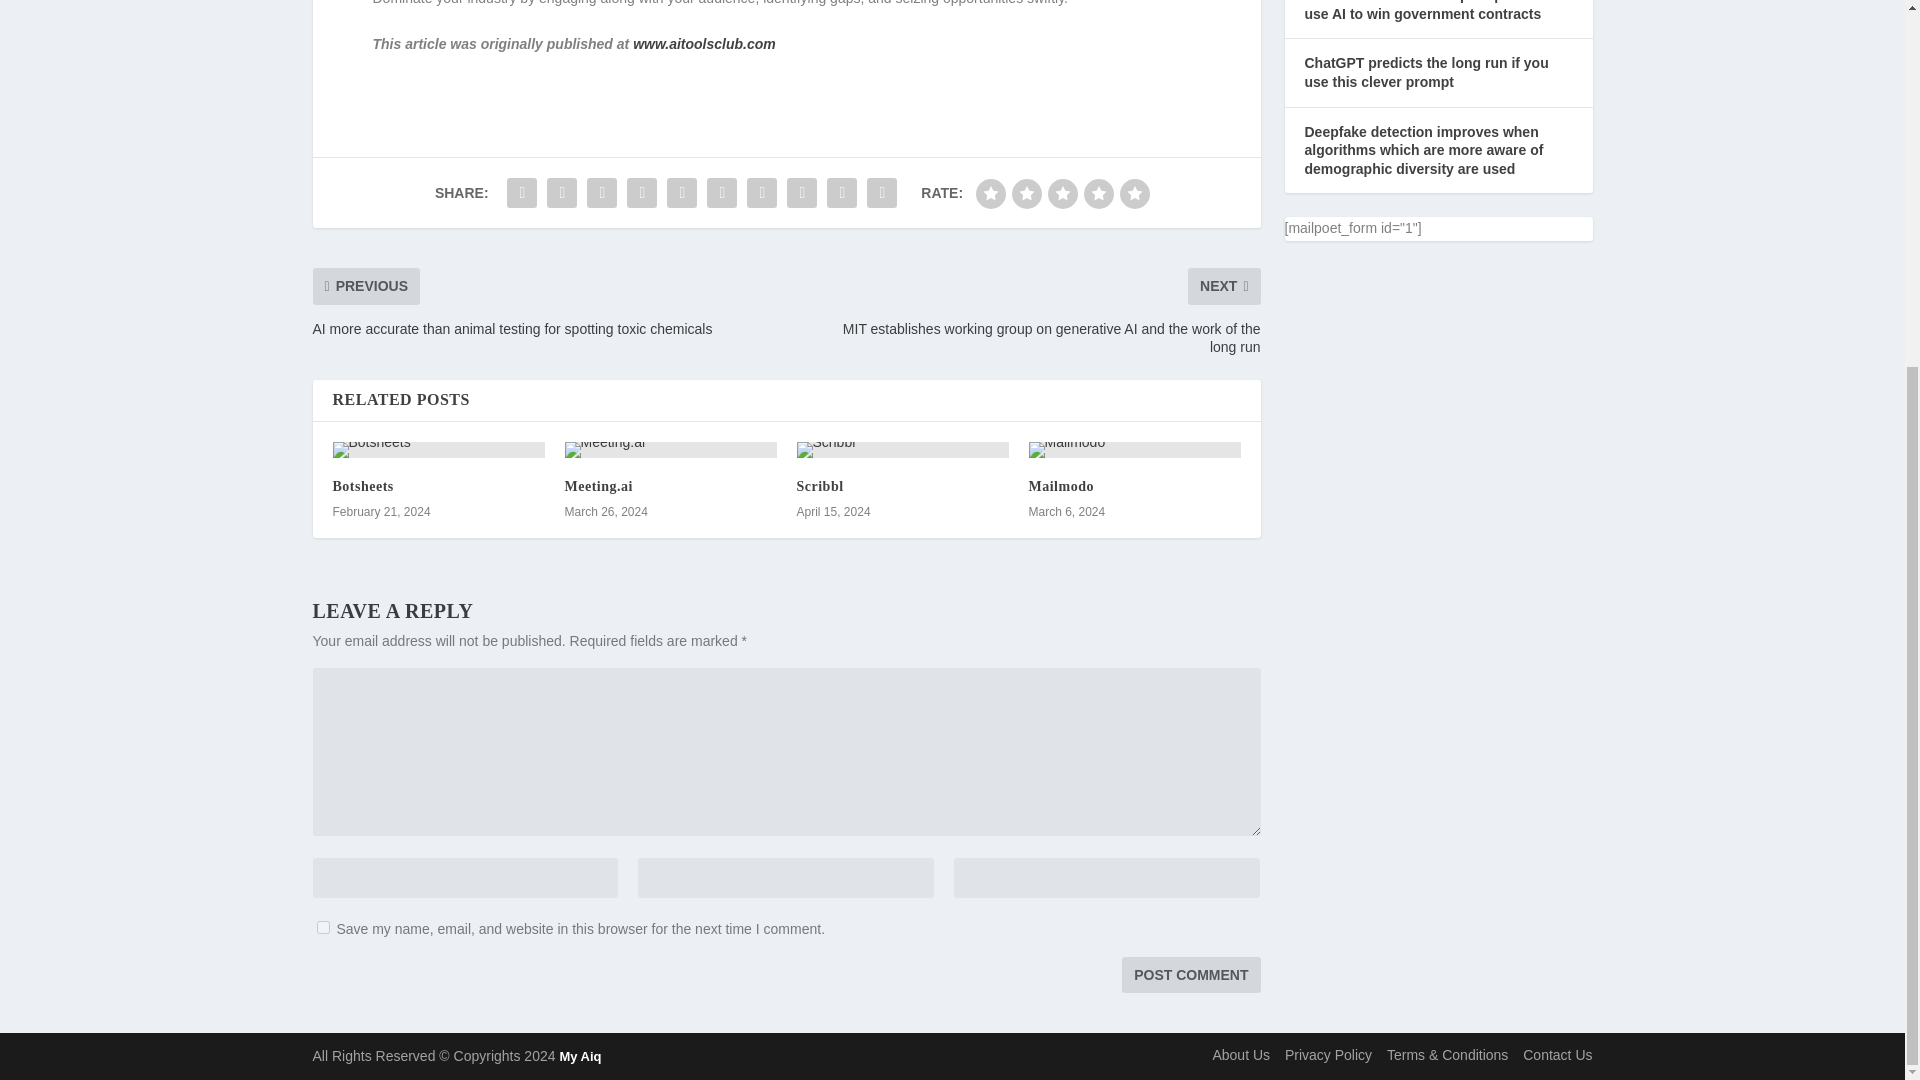  Describe the element at coordinates (642, 192) in the screenshot. I see `Share "Mentionlytics" via Tumblr` at that location.